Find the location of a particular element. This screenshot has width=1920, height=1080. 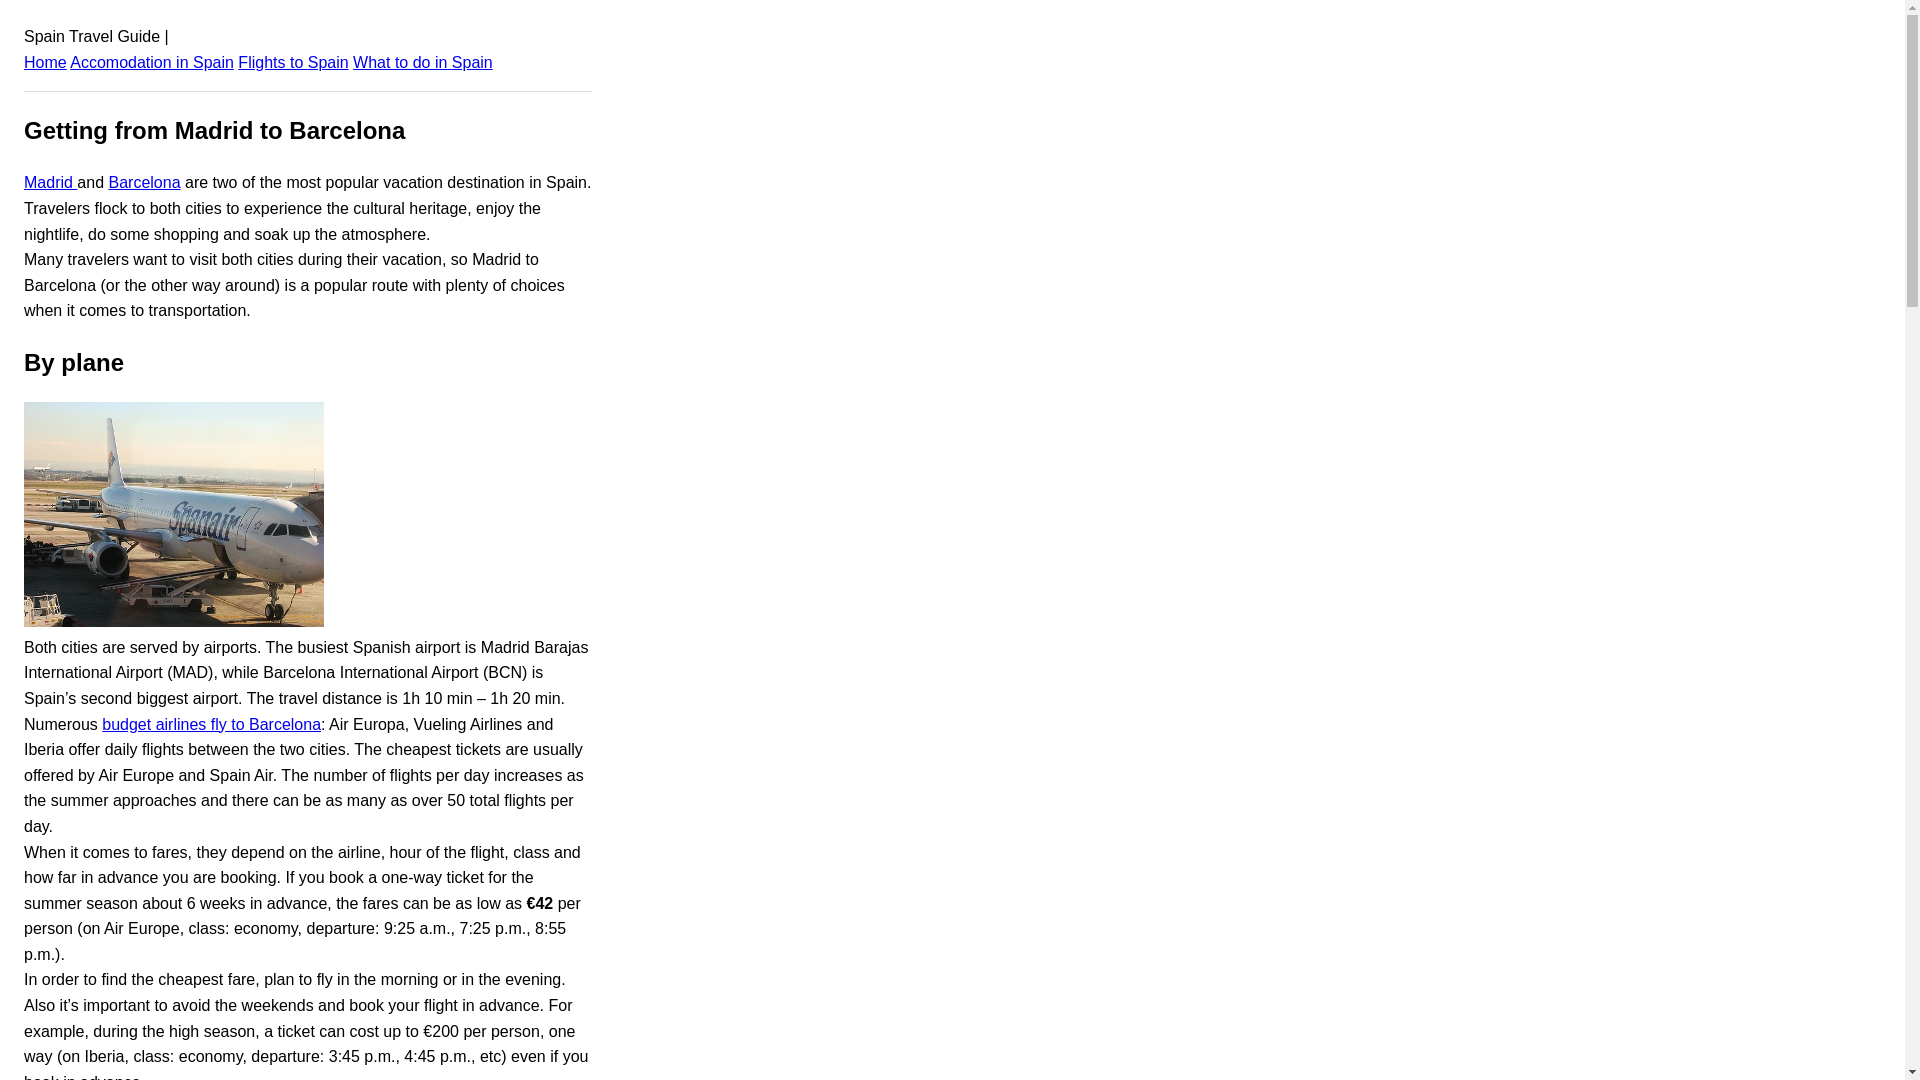

Madrid is located at coordinates (50, 182).